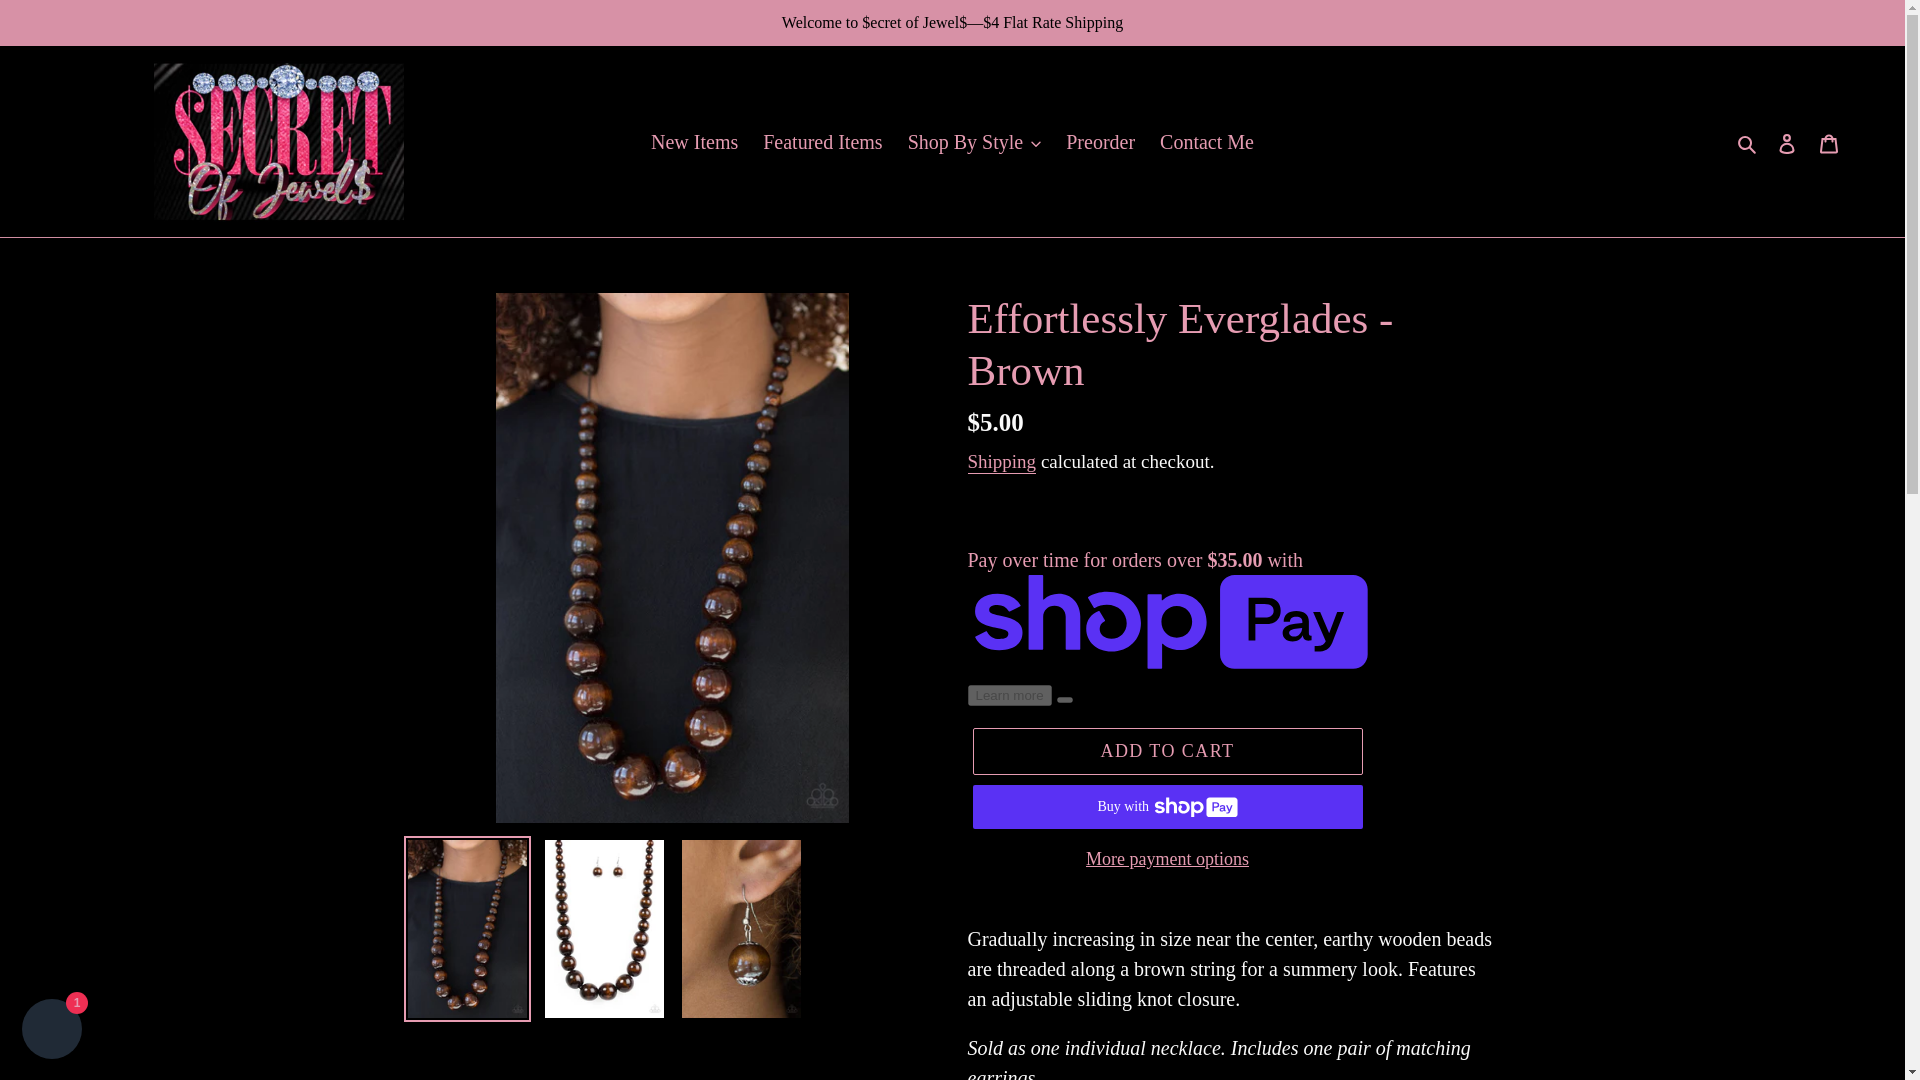 This screenshot has height=1080, width=1920. Describe the element at coordinates (52, 1031) in the screenshot. I see `Shopify online store chat` at that location.